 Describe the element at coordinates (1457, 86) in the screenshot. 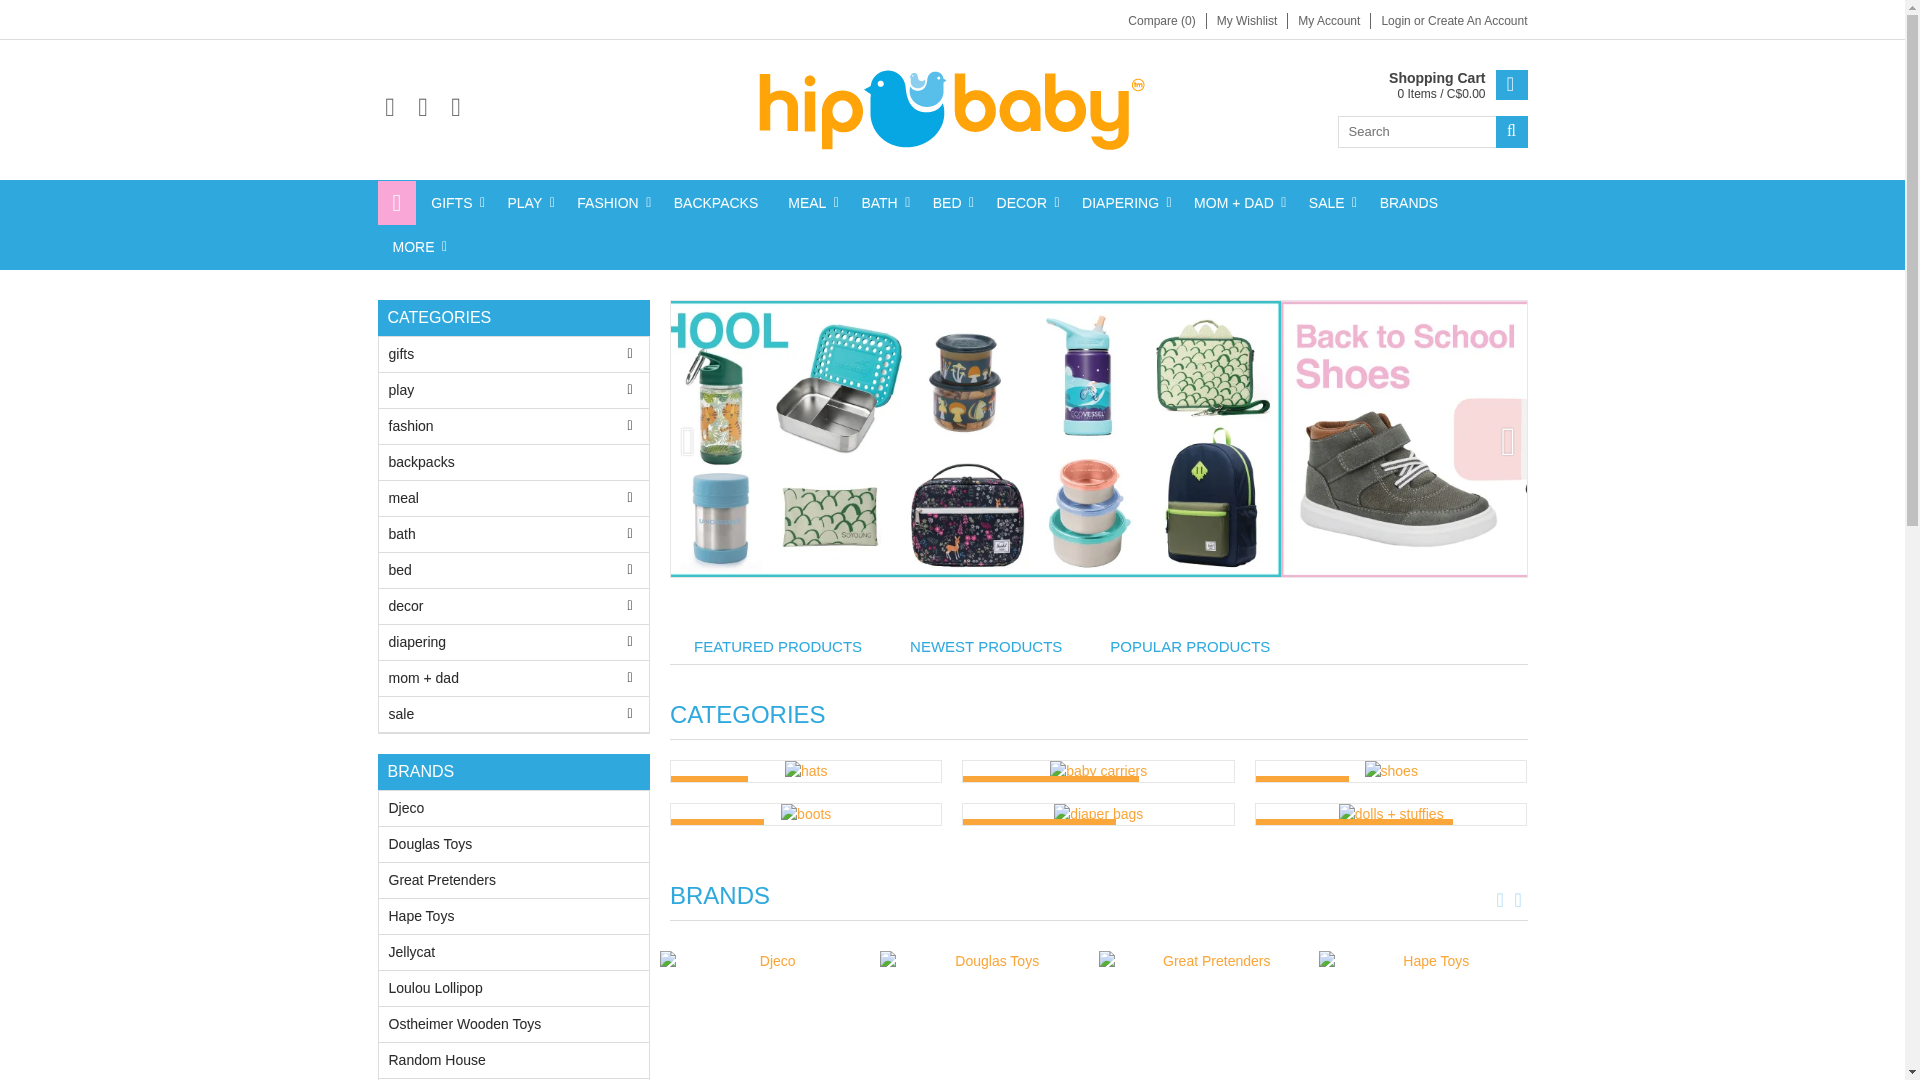

I see `Cart` at that location.